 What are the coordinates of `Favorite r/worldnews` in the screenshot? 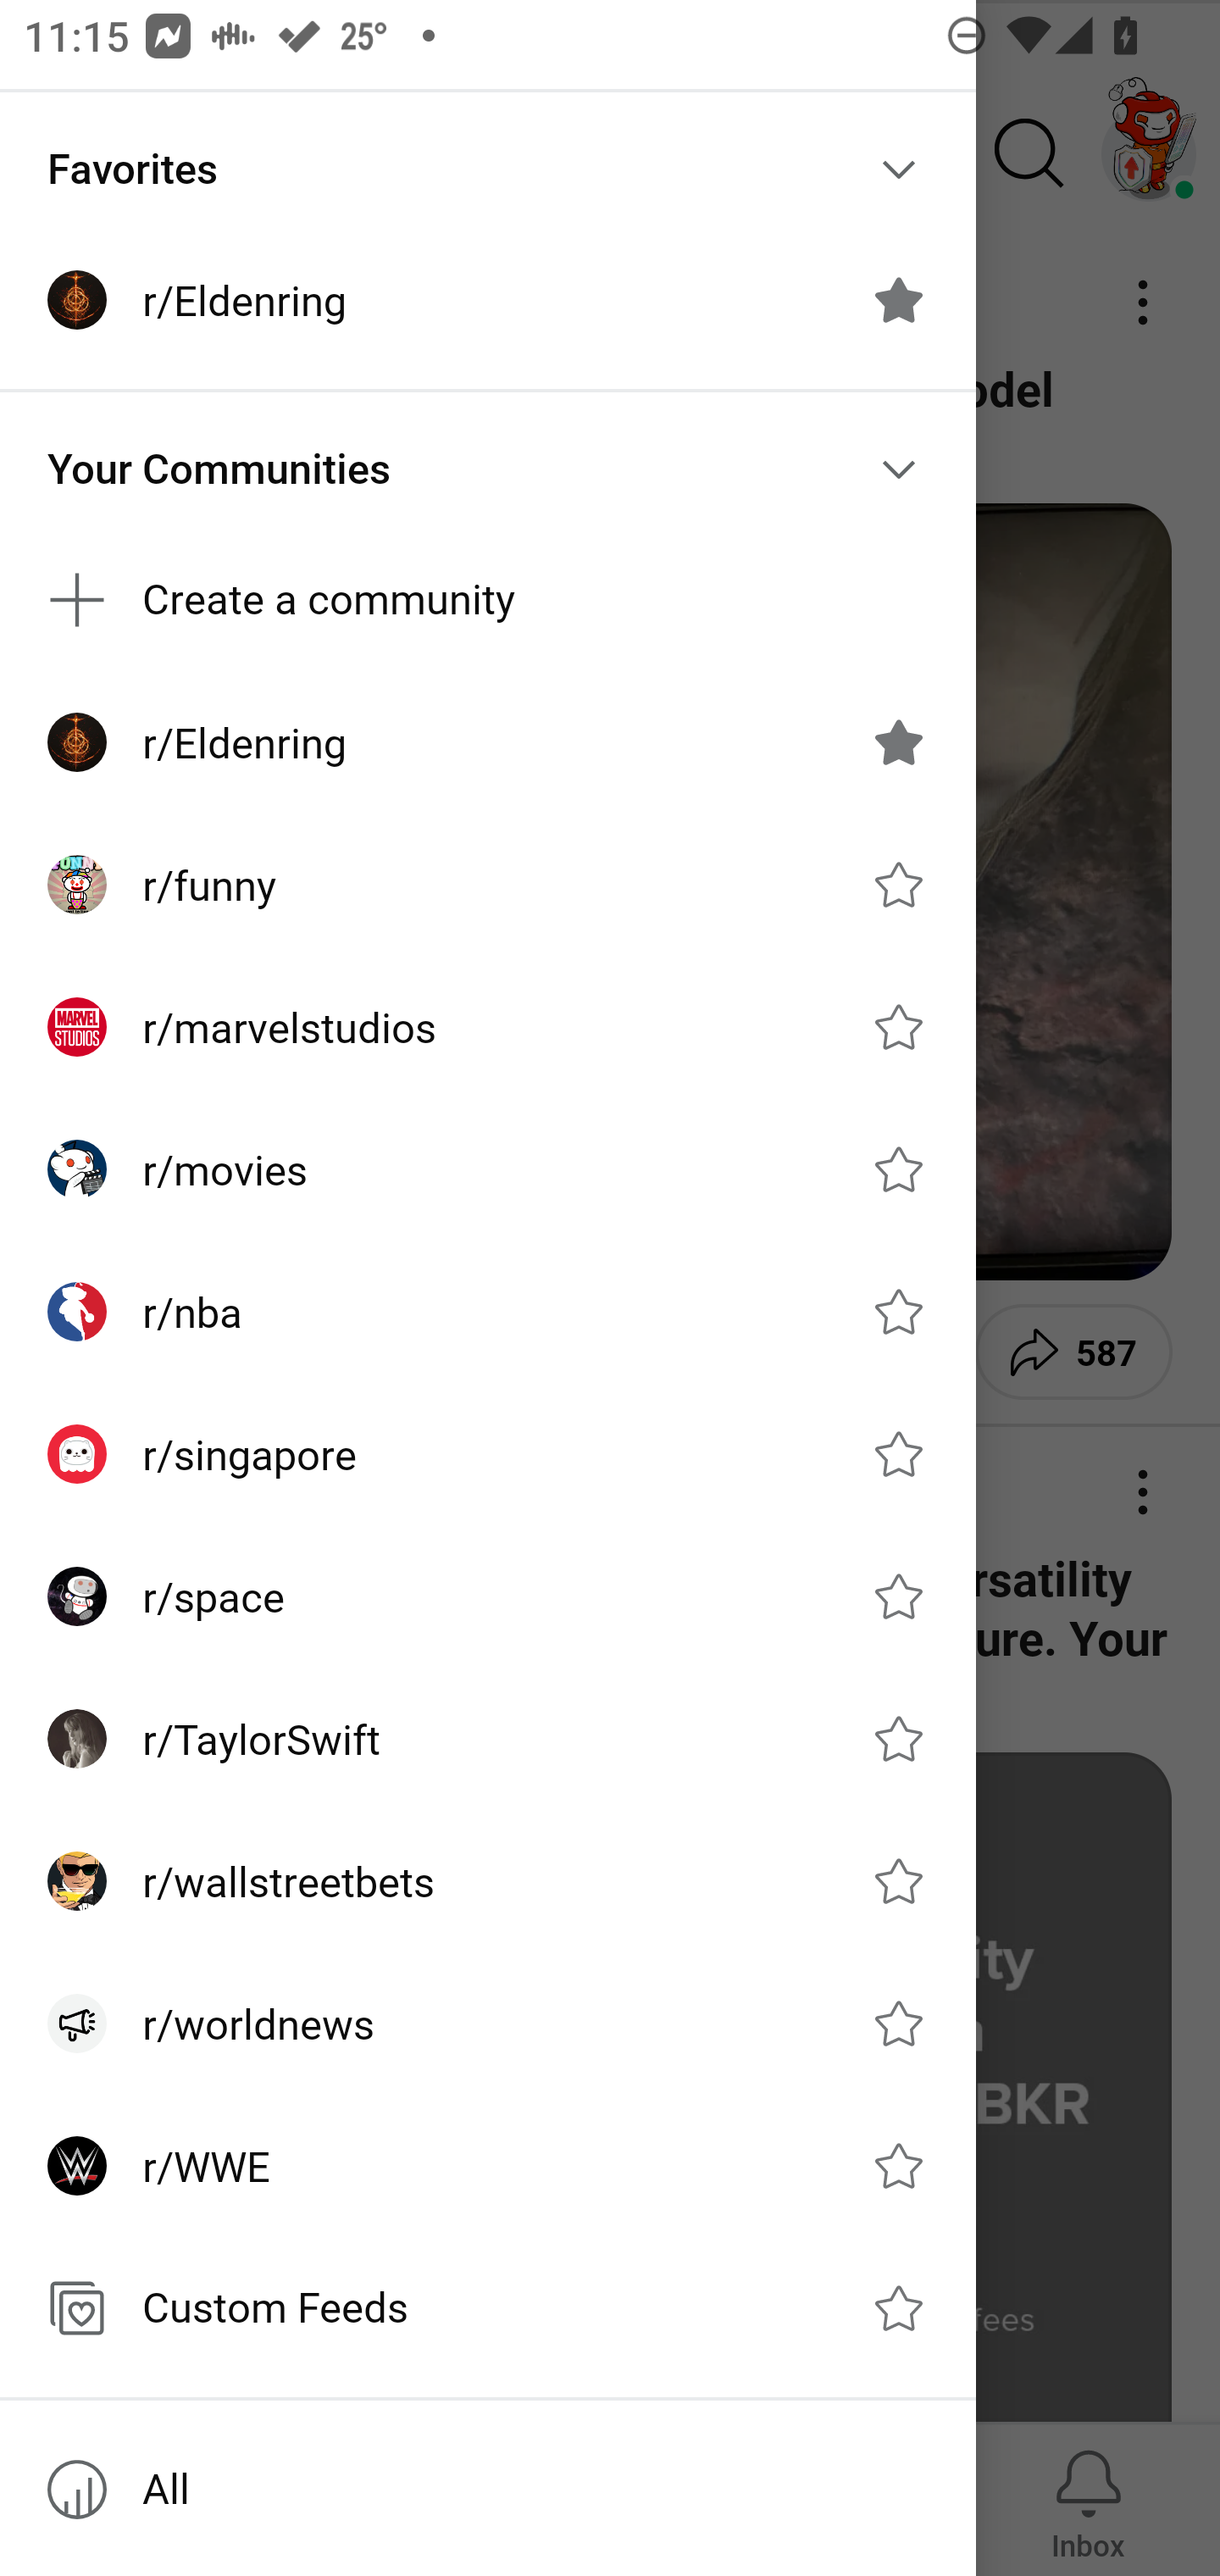 It's located at (898, 2024).